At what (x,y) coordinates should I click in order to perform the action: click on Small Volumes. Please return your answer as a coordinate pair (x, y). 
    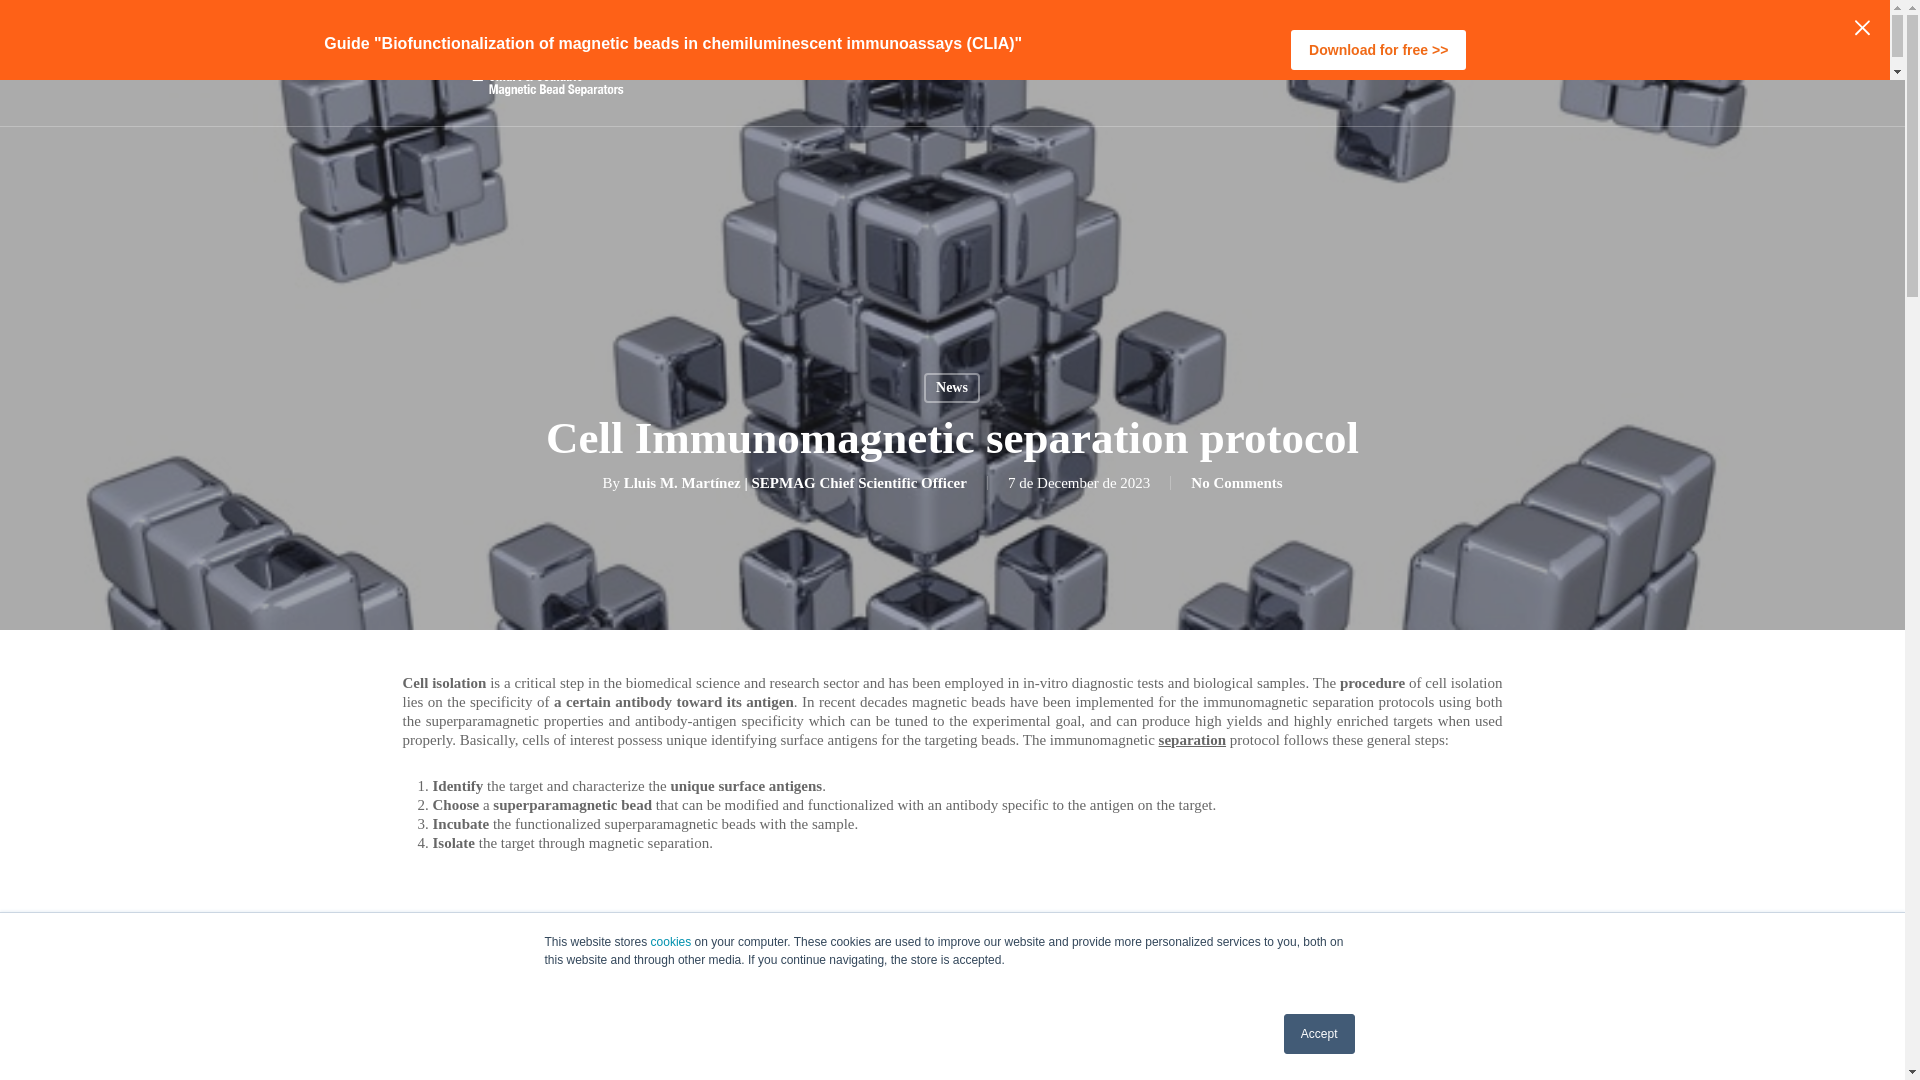
    Looking at the image, I should click on (1004, 62).